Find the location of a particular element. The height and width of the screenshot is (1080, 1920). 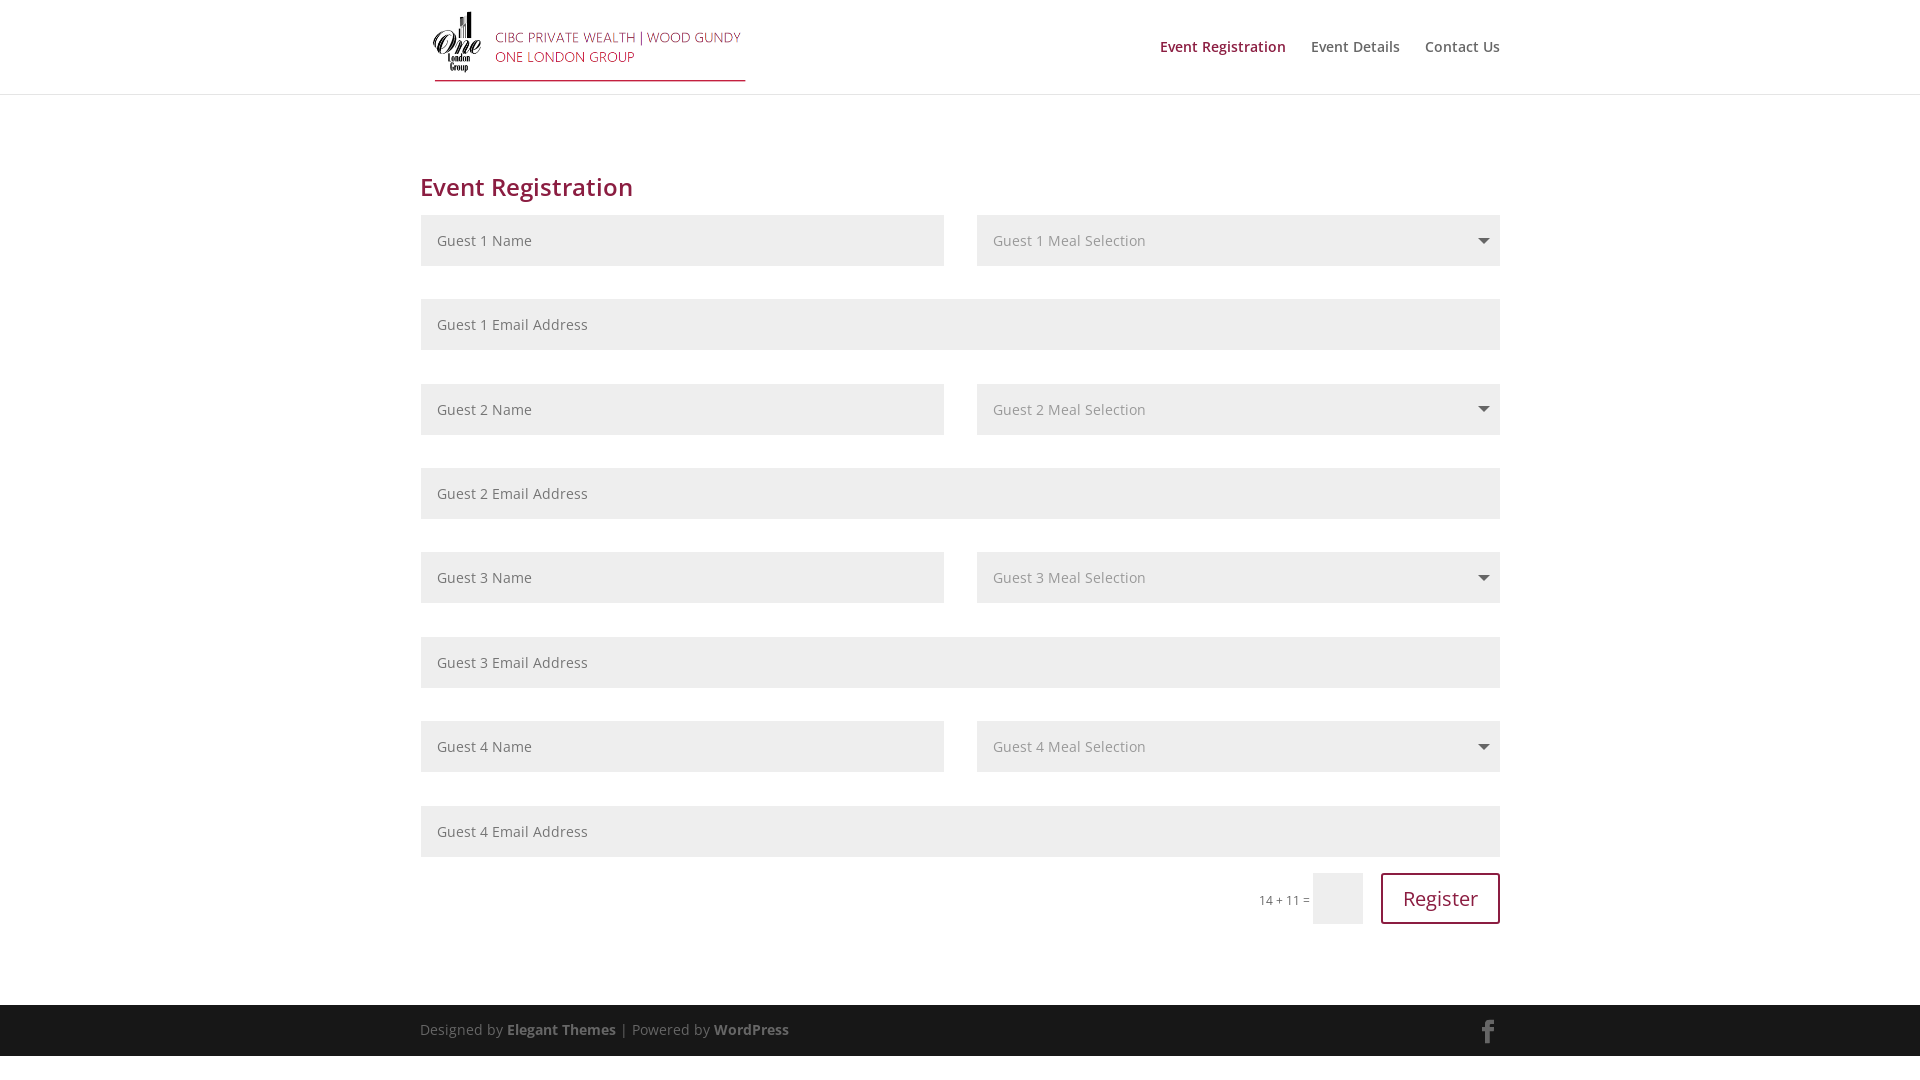

Contact Us is located at coordinates (1462, 67).